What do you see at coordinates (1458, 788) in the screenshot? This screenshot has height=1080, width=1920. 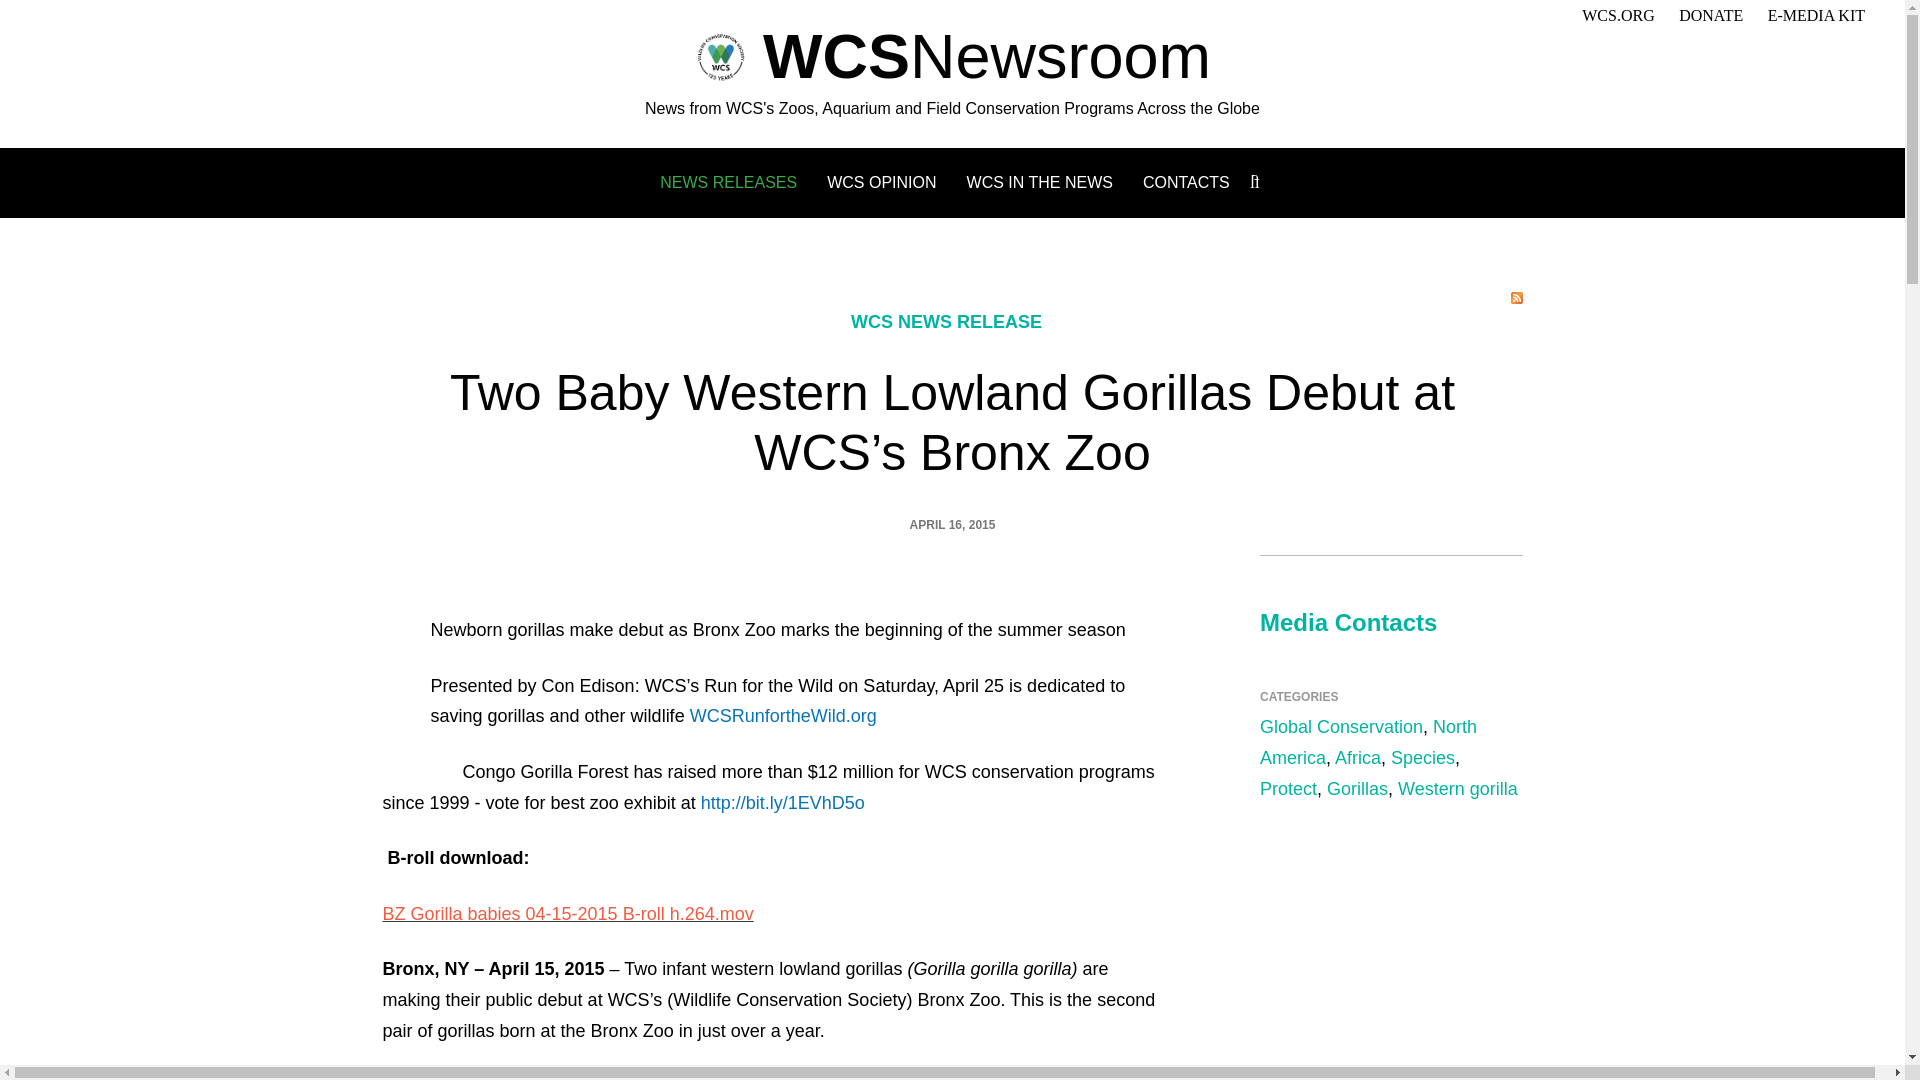 I see `Western gorilla` at bounding box center [1458, 788].